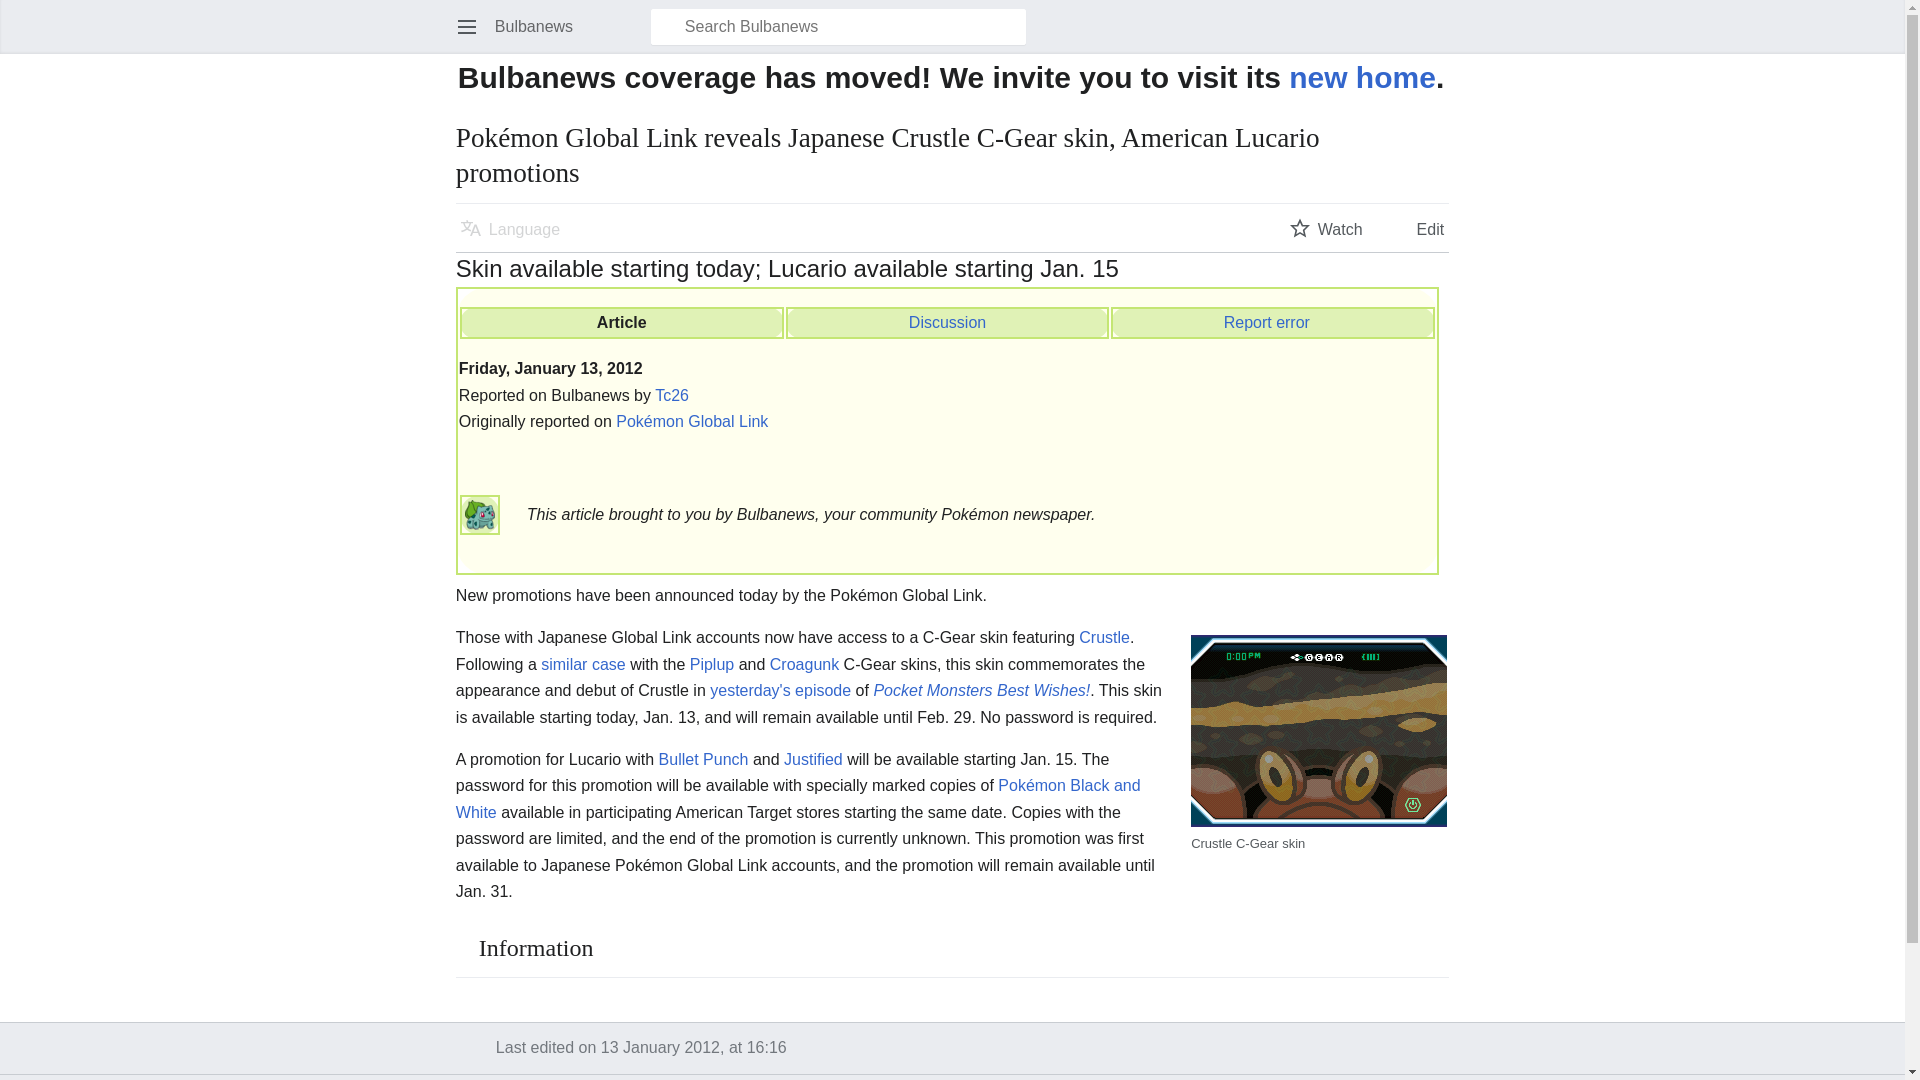  Describe the element at coordinates (780, 690) in the screenshot. I see `bp:BW062` at that location.